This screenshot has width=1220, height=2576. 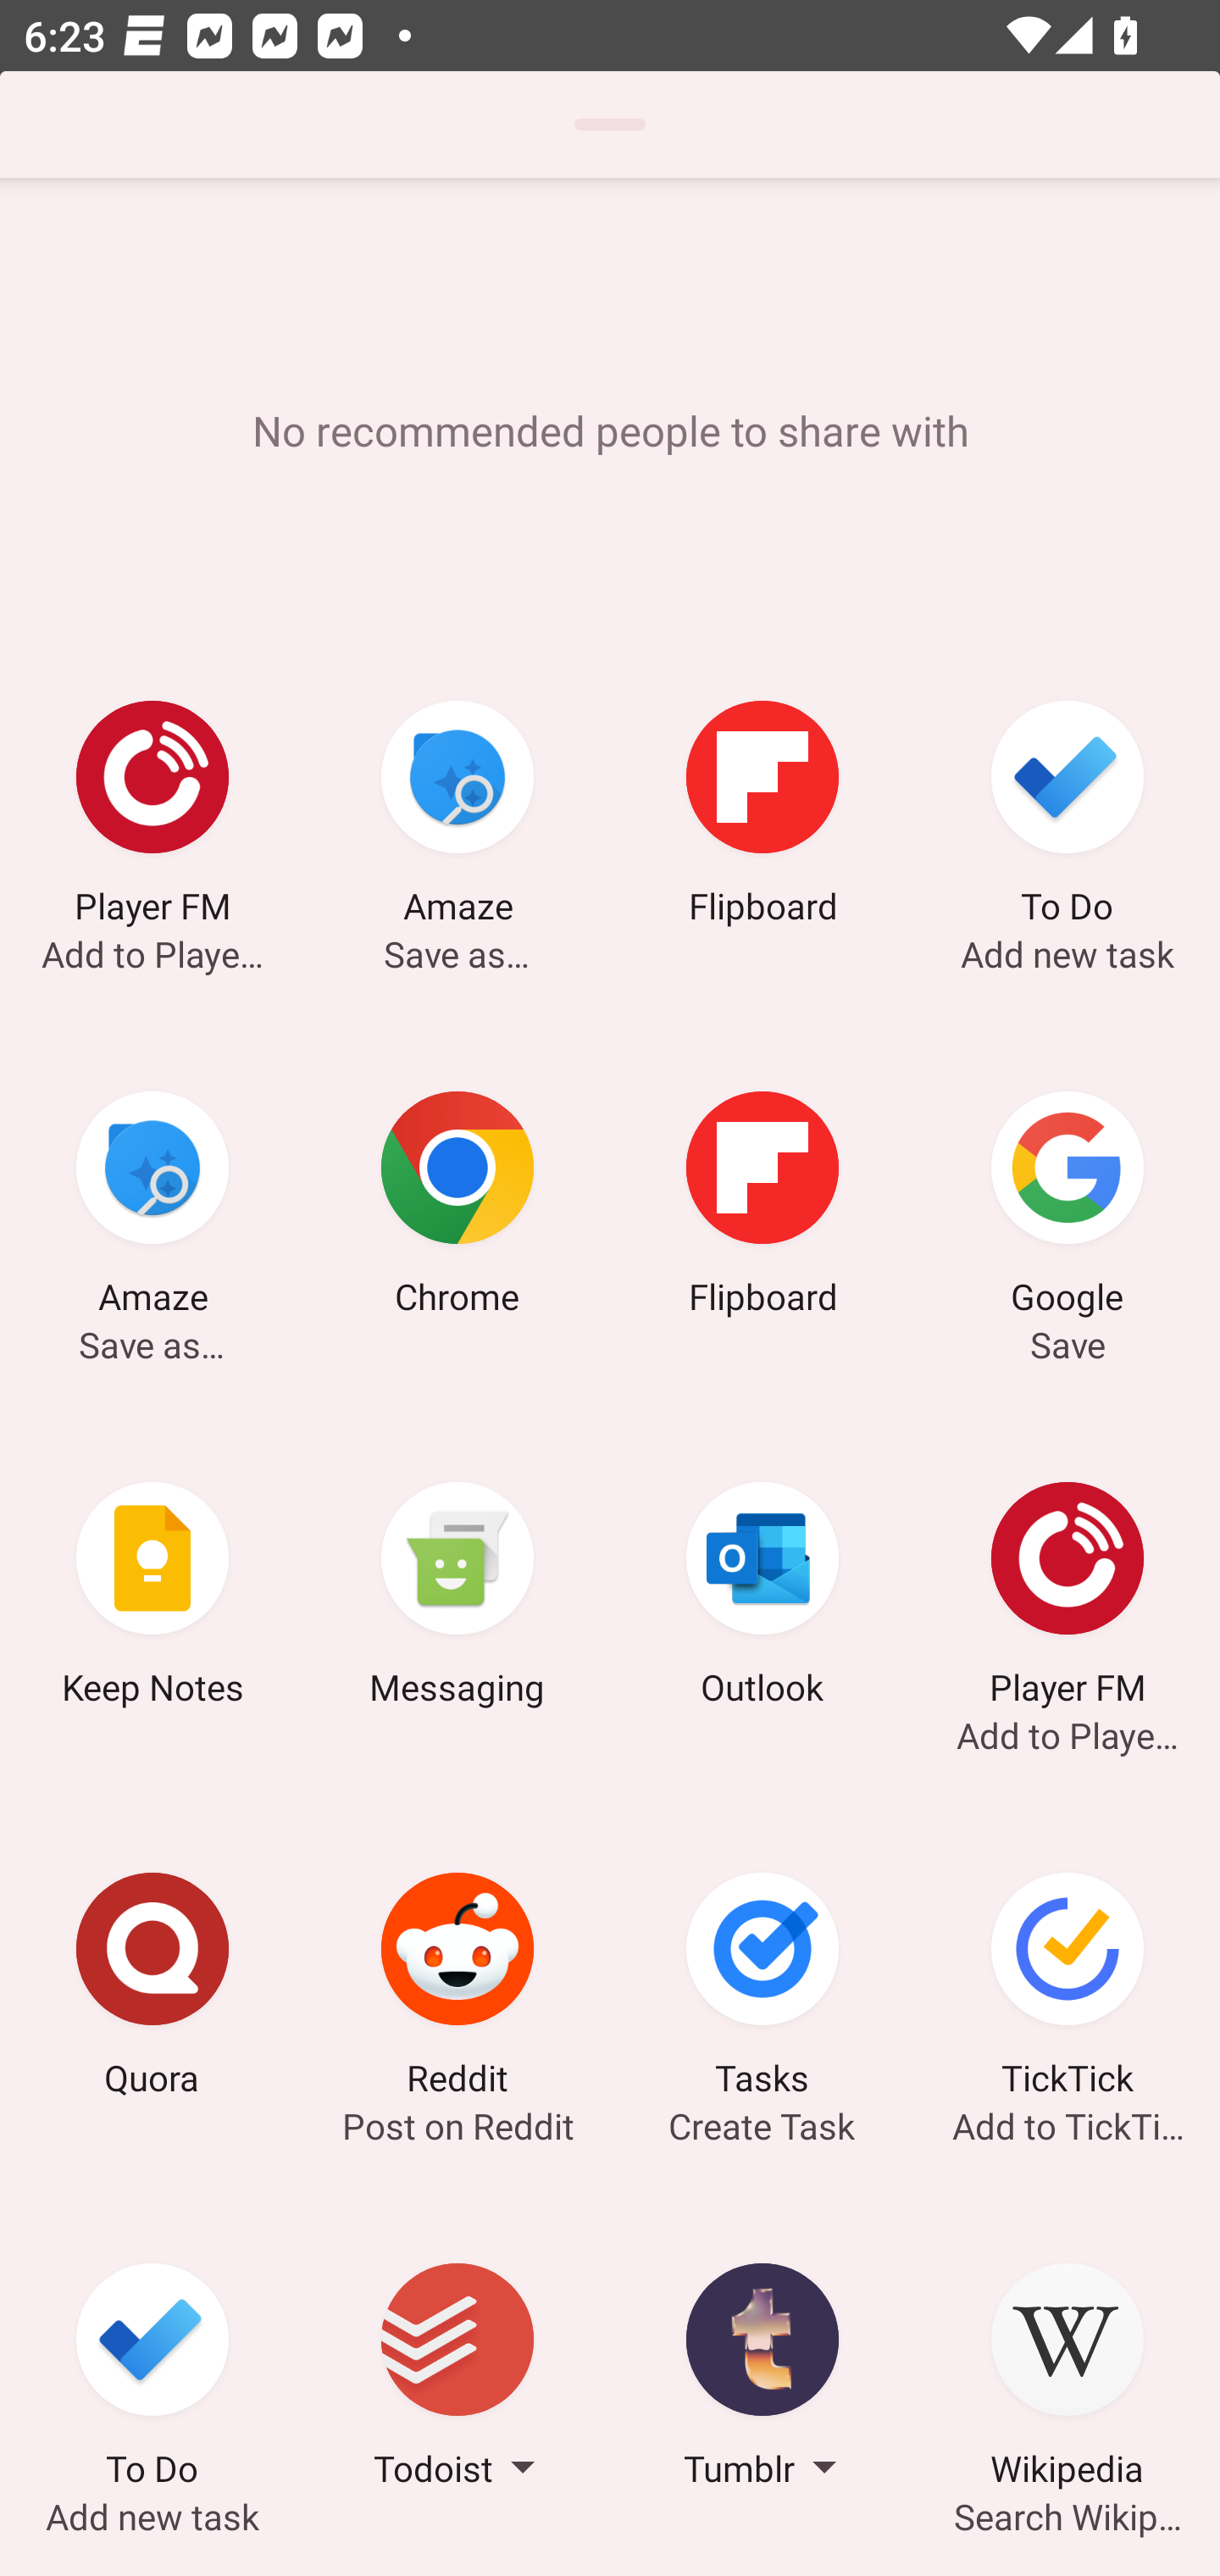 I want to click on To Do Add new task, so click(x=1067, y=817).